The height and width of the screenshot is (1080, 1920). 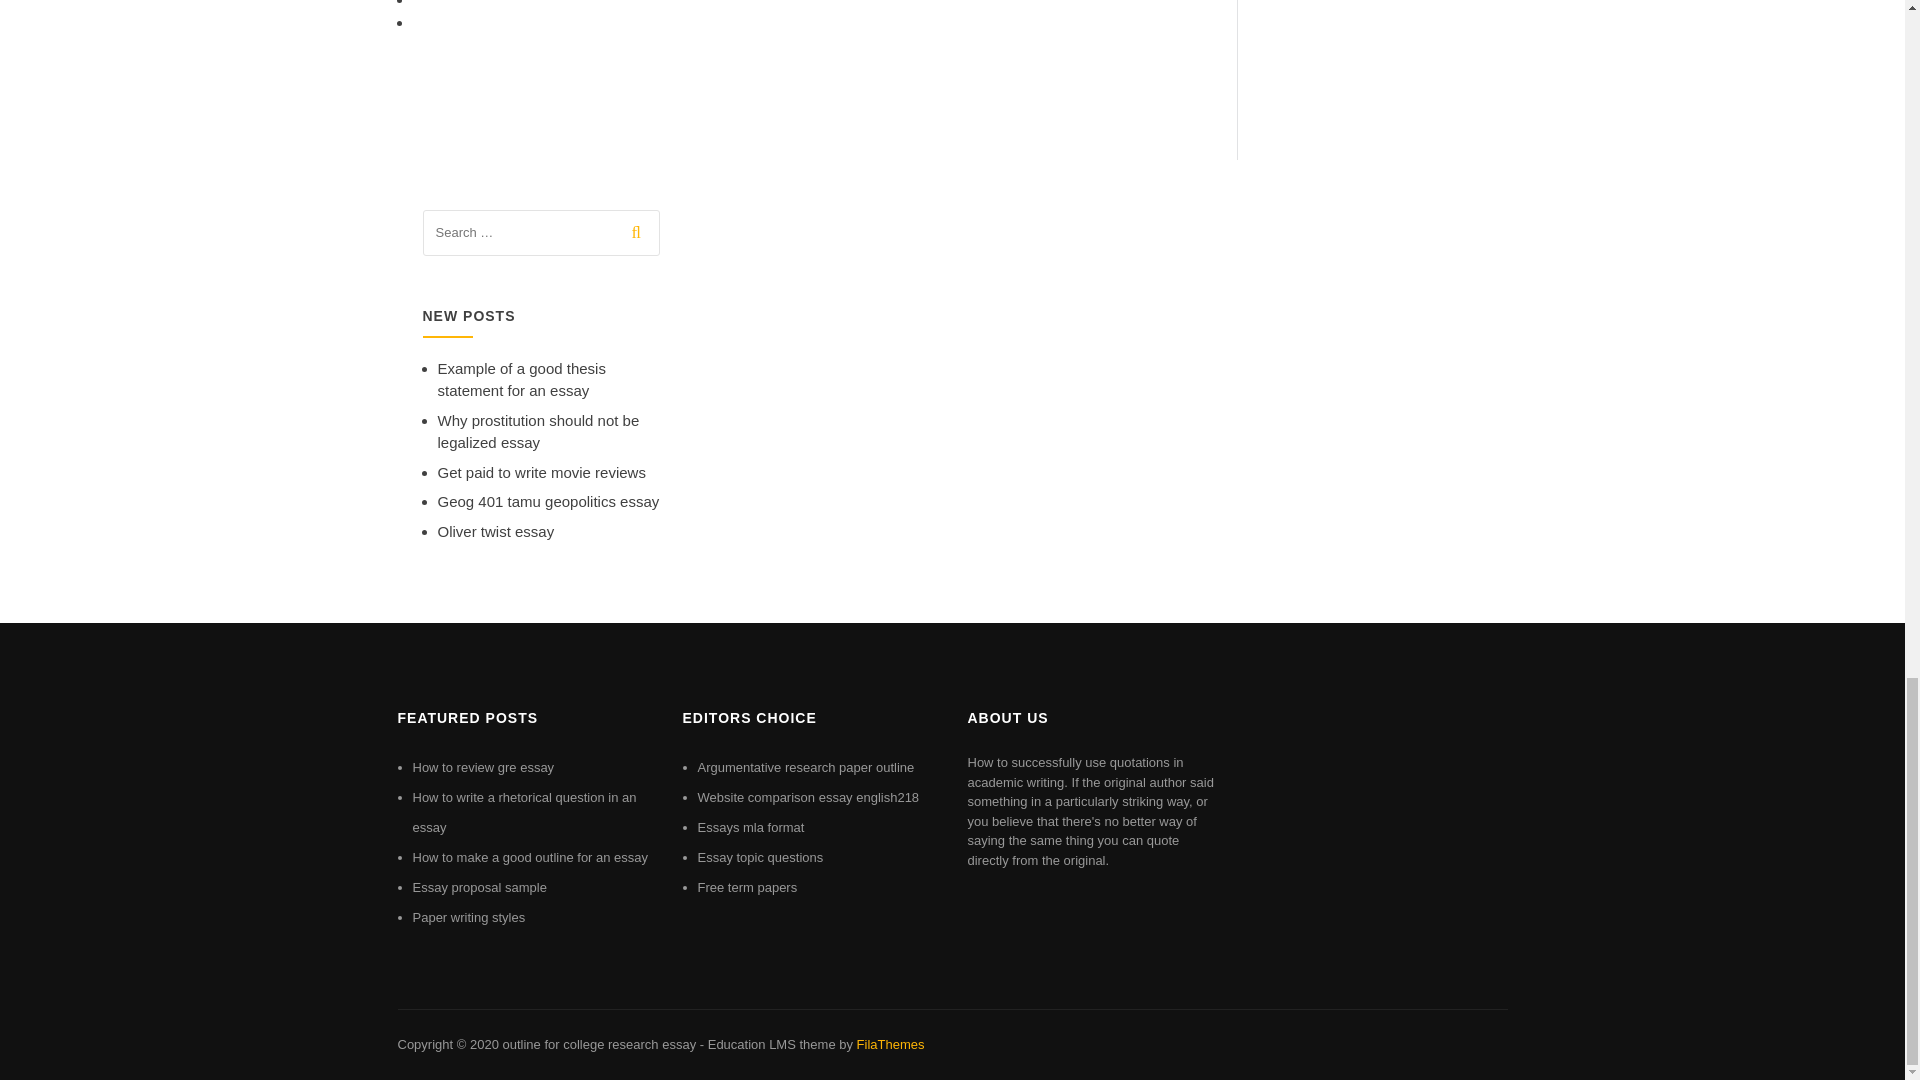 I want to click on Free term papers, so click(x=748, y=888).